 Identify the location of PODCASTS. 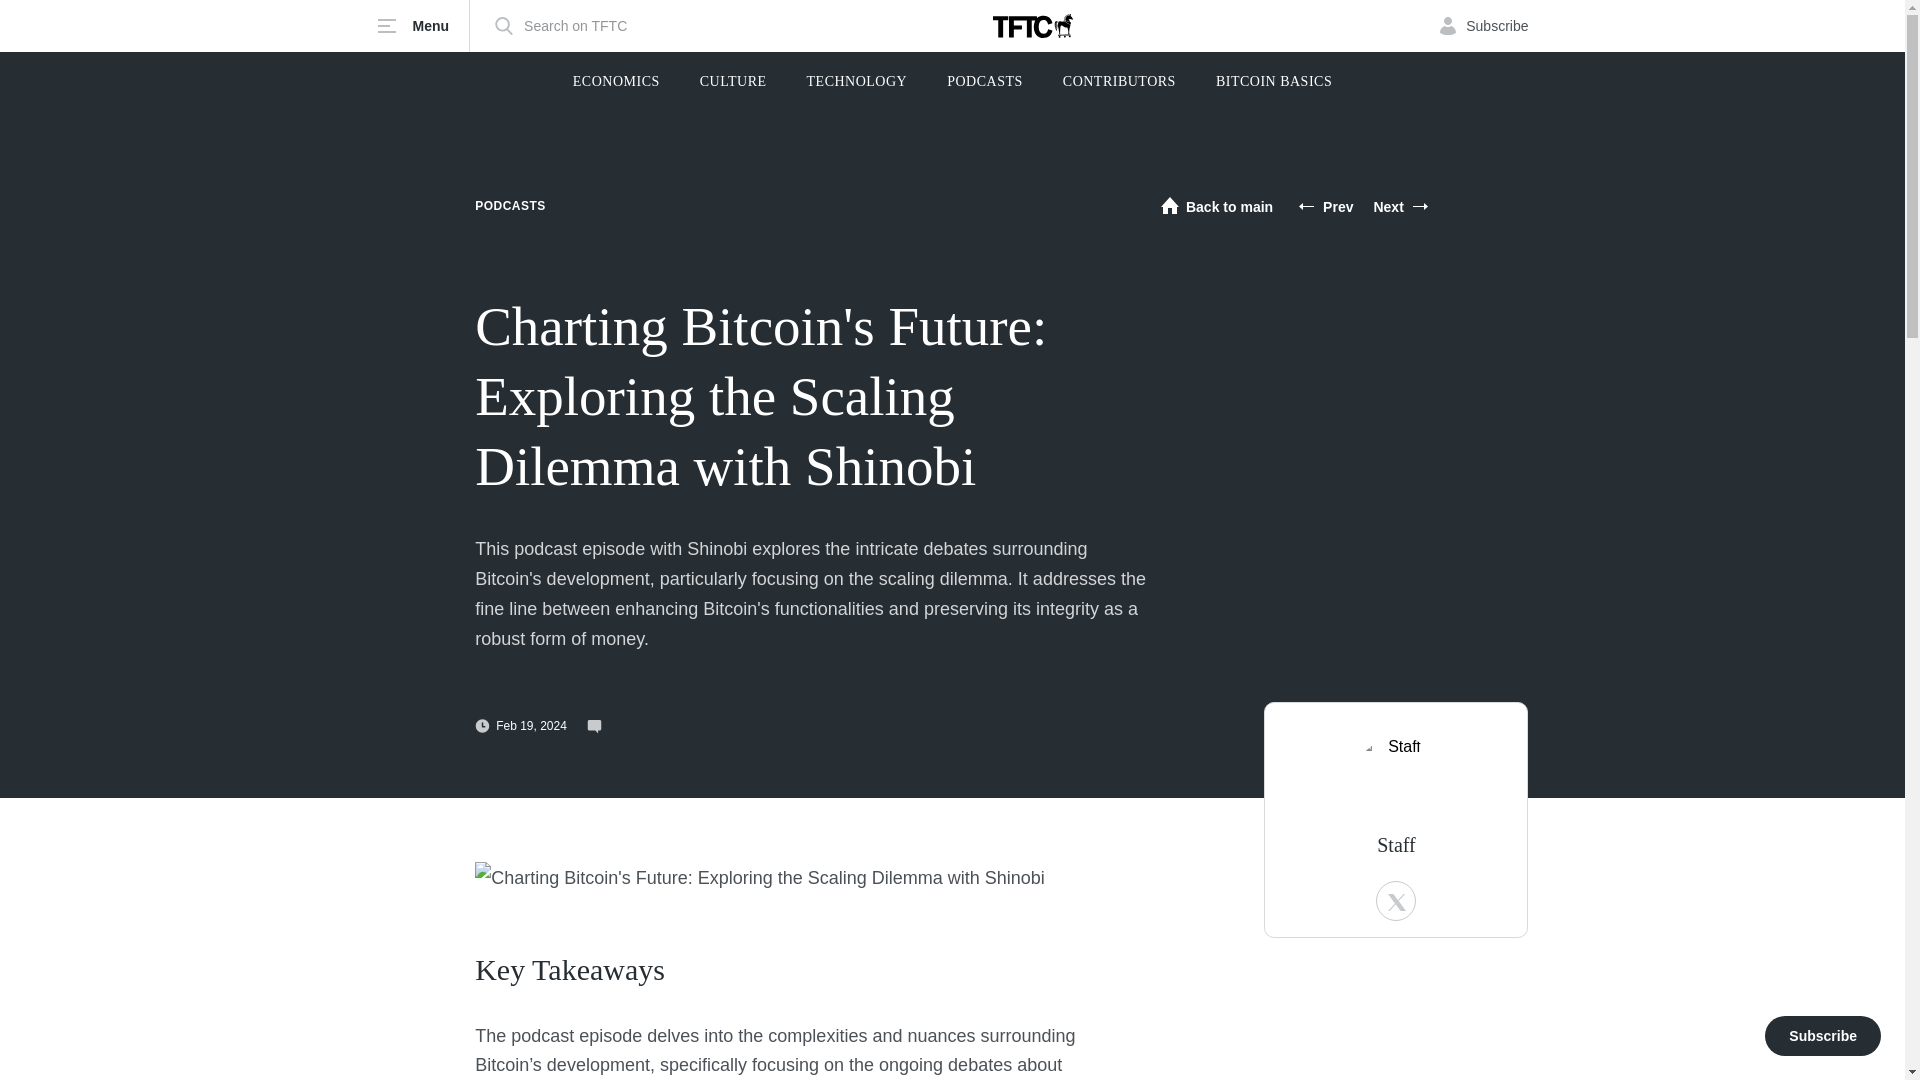
(984, 82).